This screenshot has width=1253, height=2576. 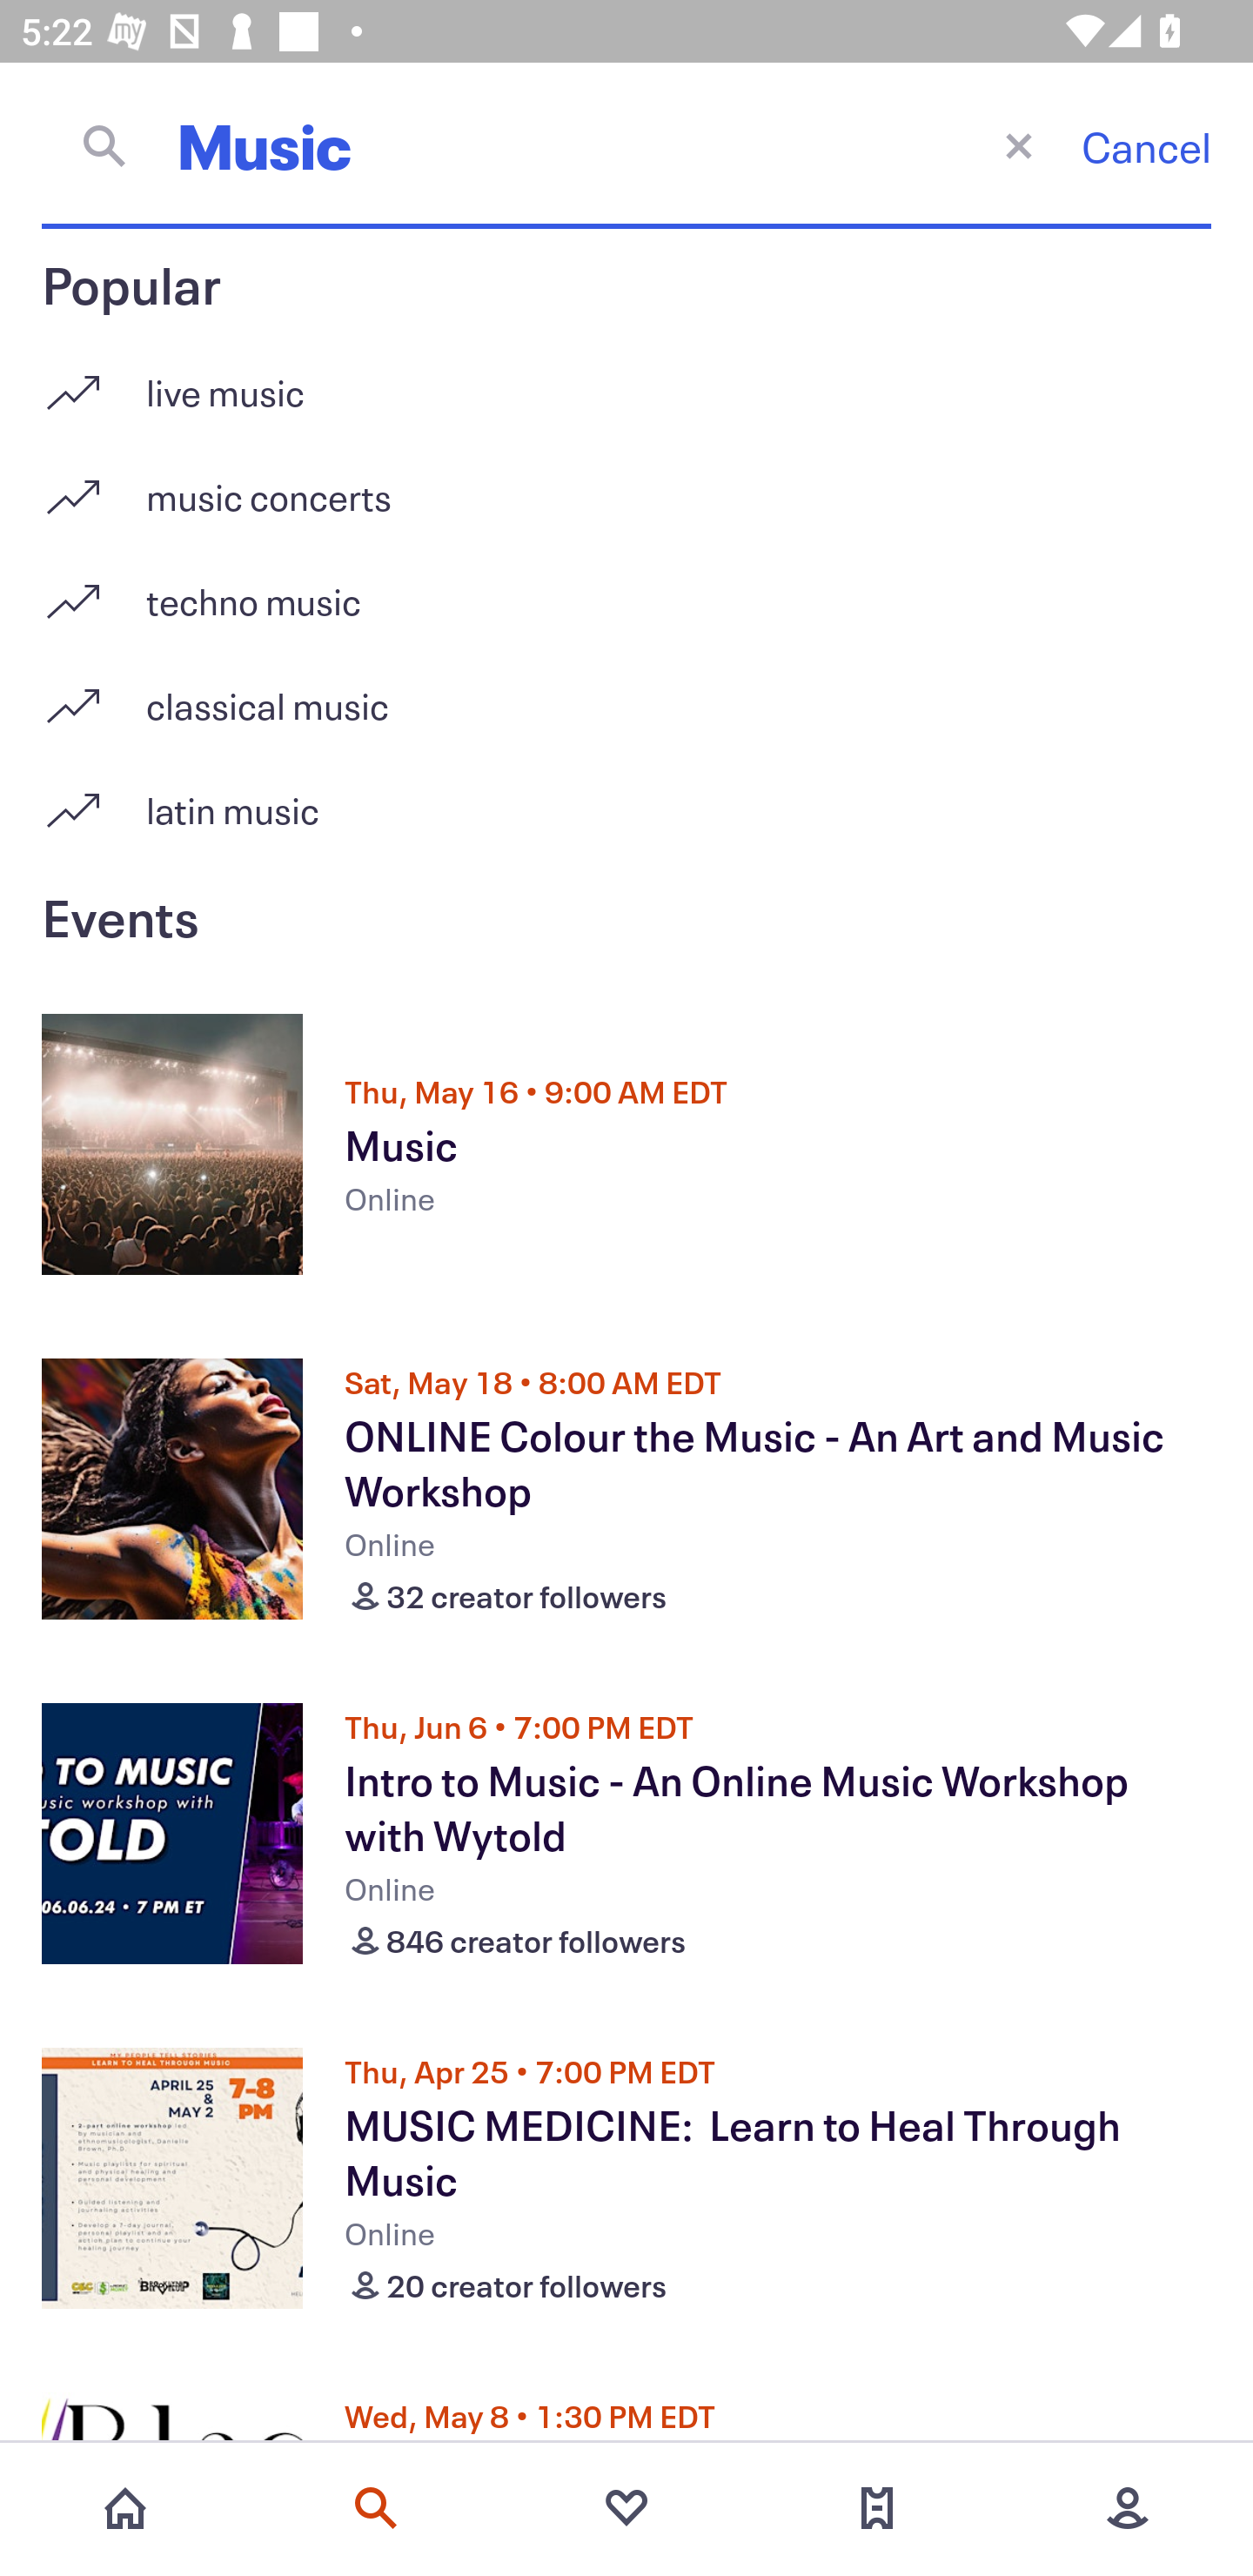 What do you see at coordinates (626, 145) in the screenshot?
I see `Music Close current screen Cancel` at bounding box center [626, 145].